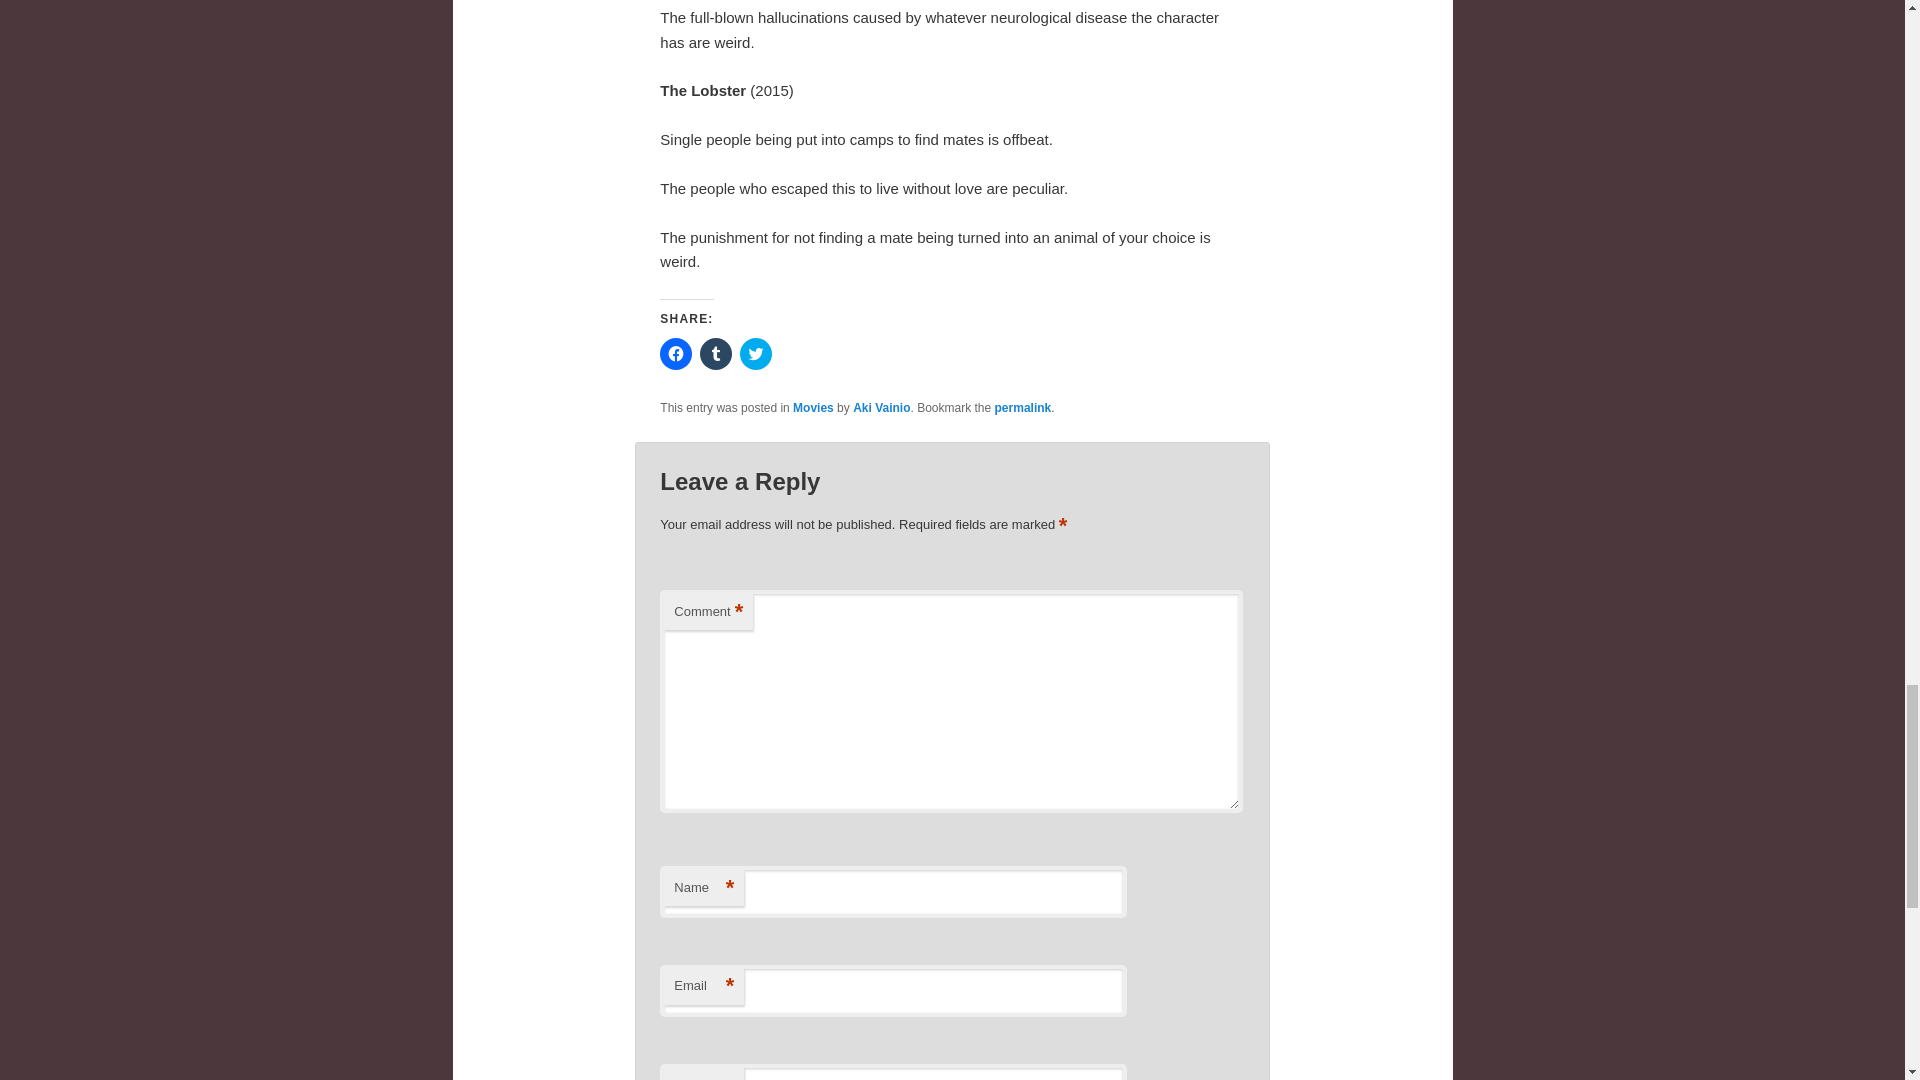  I want to click on Aki Vainio, so click(881, 407).